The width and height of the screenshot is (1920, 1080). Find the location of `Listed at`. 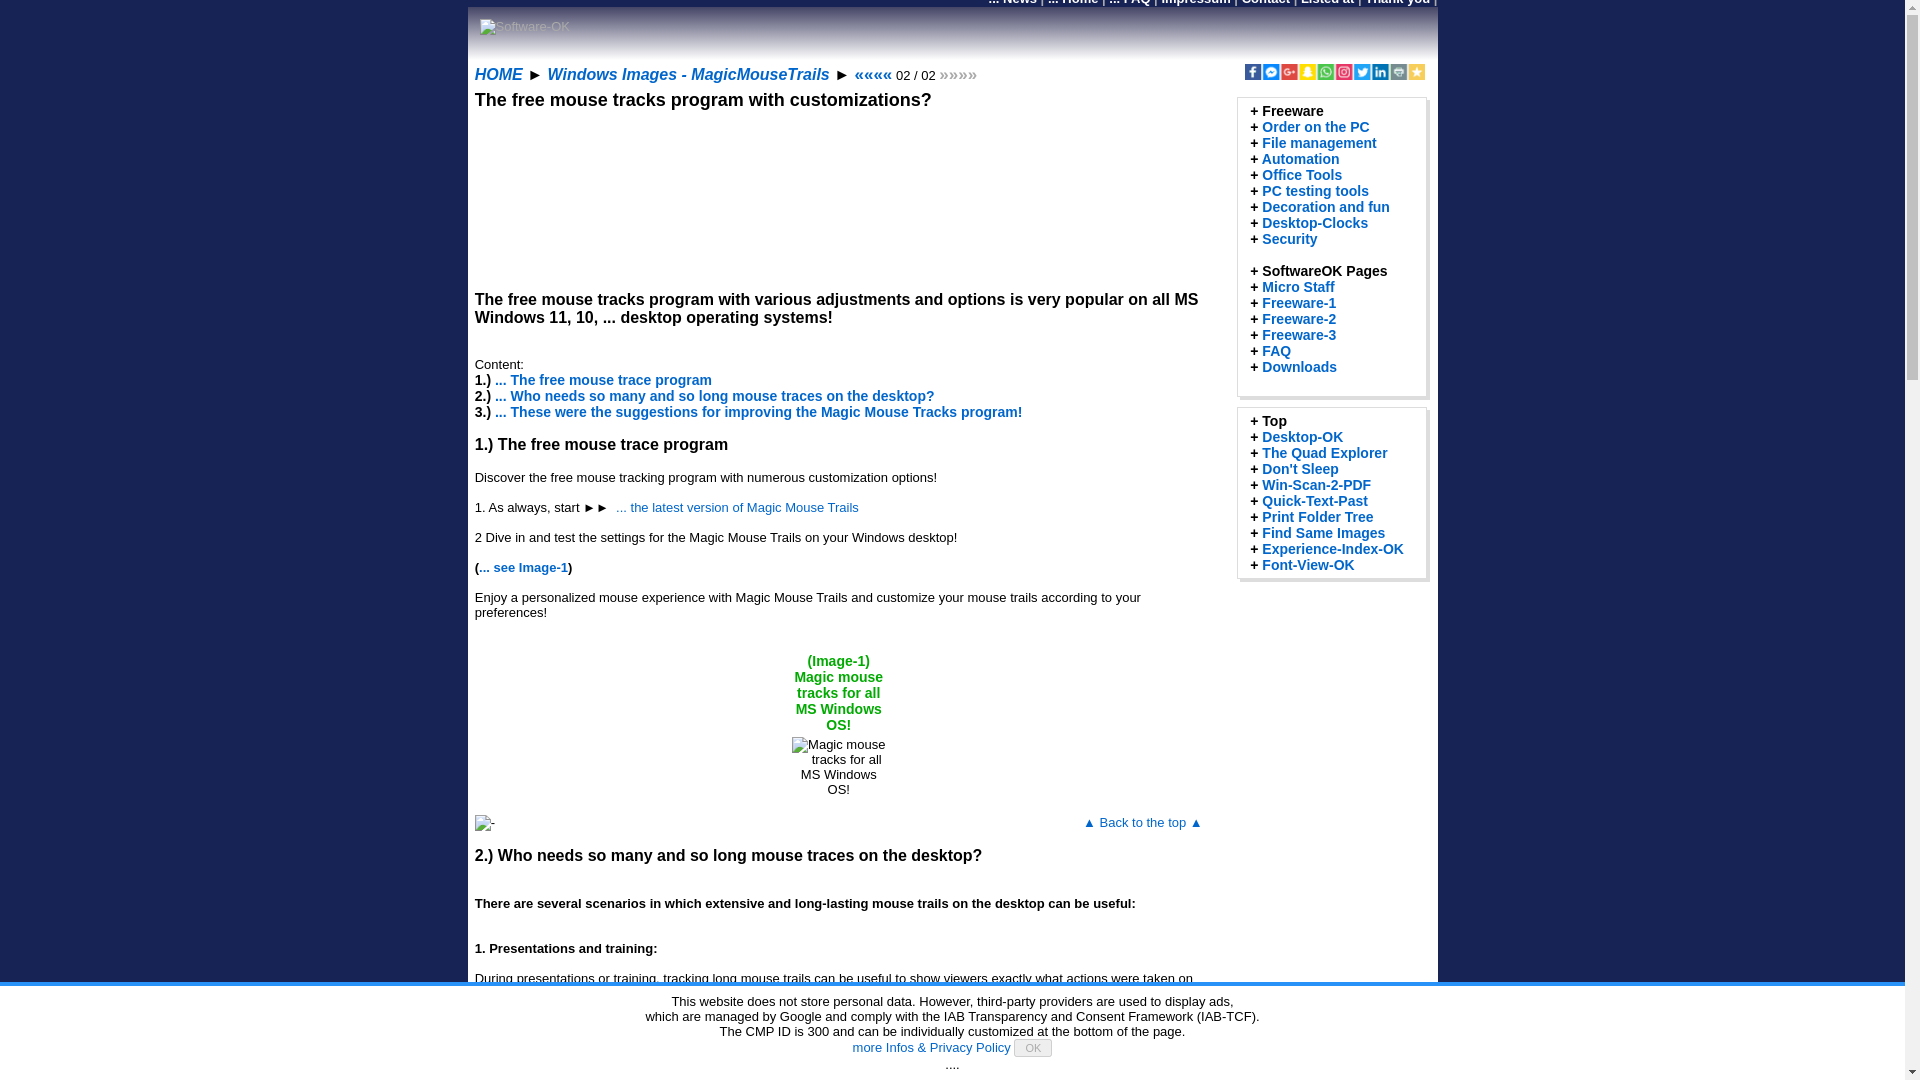

Listed at is located at coordinates (1327, 3).